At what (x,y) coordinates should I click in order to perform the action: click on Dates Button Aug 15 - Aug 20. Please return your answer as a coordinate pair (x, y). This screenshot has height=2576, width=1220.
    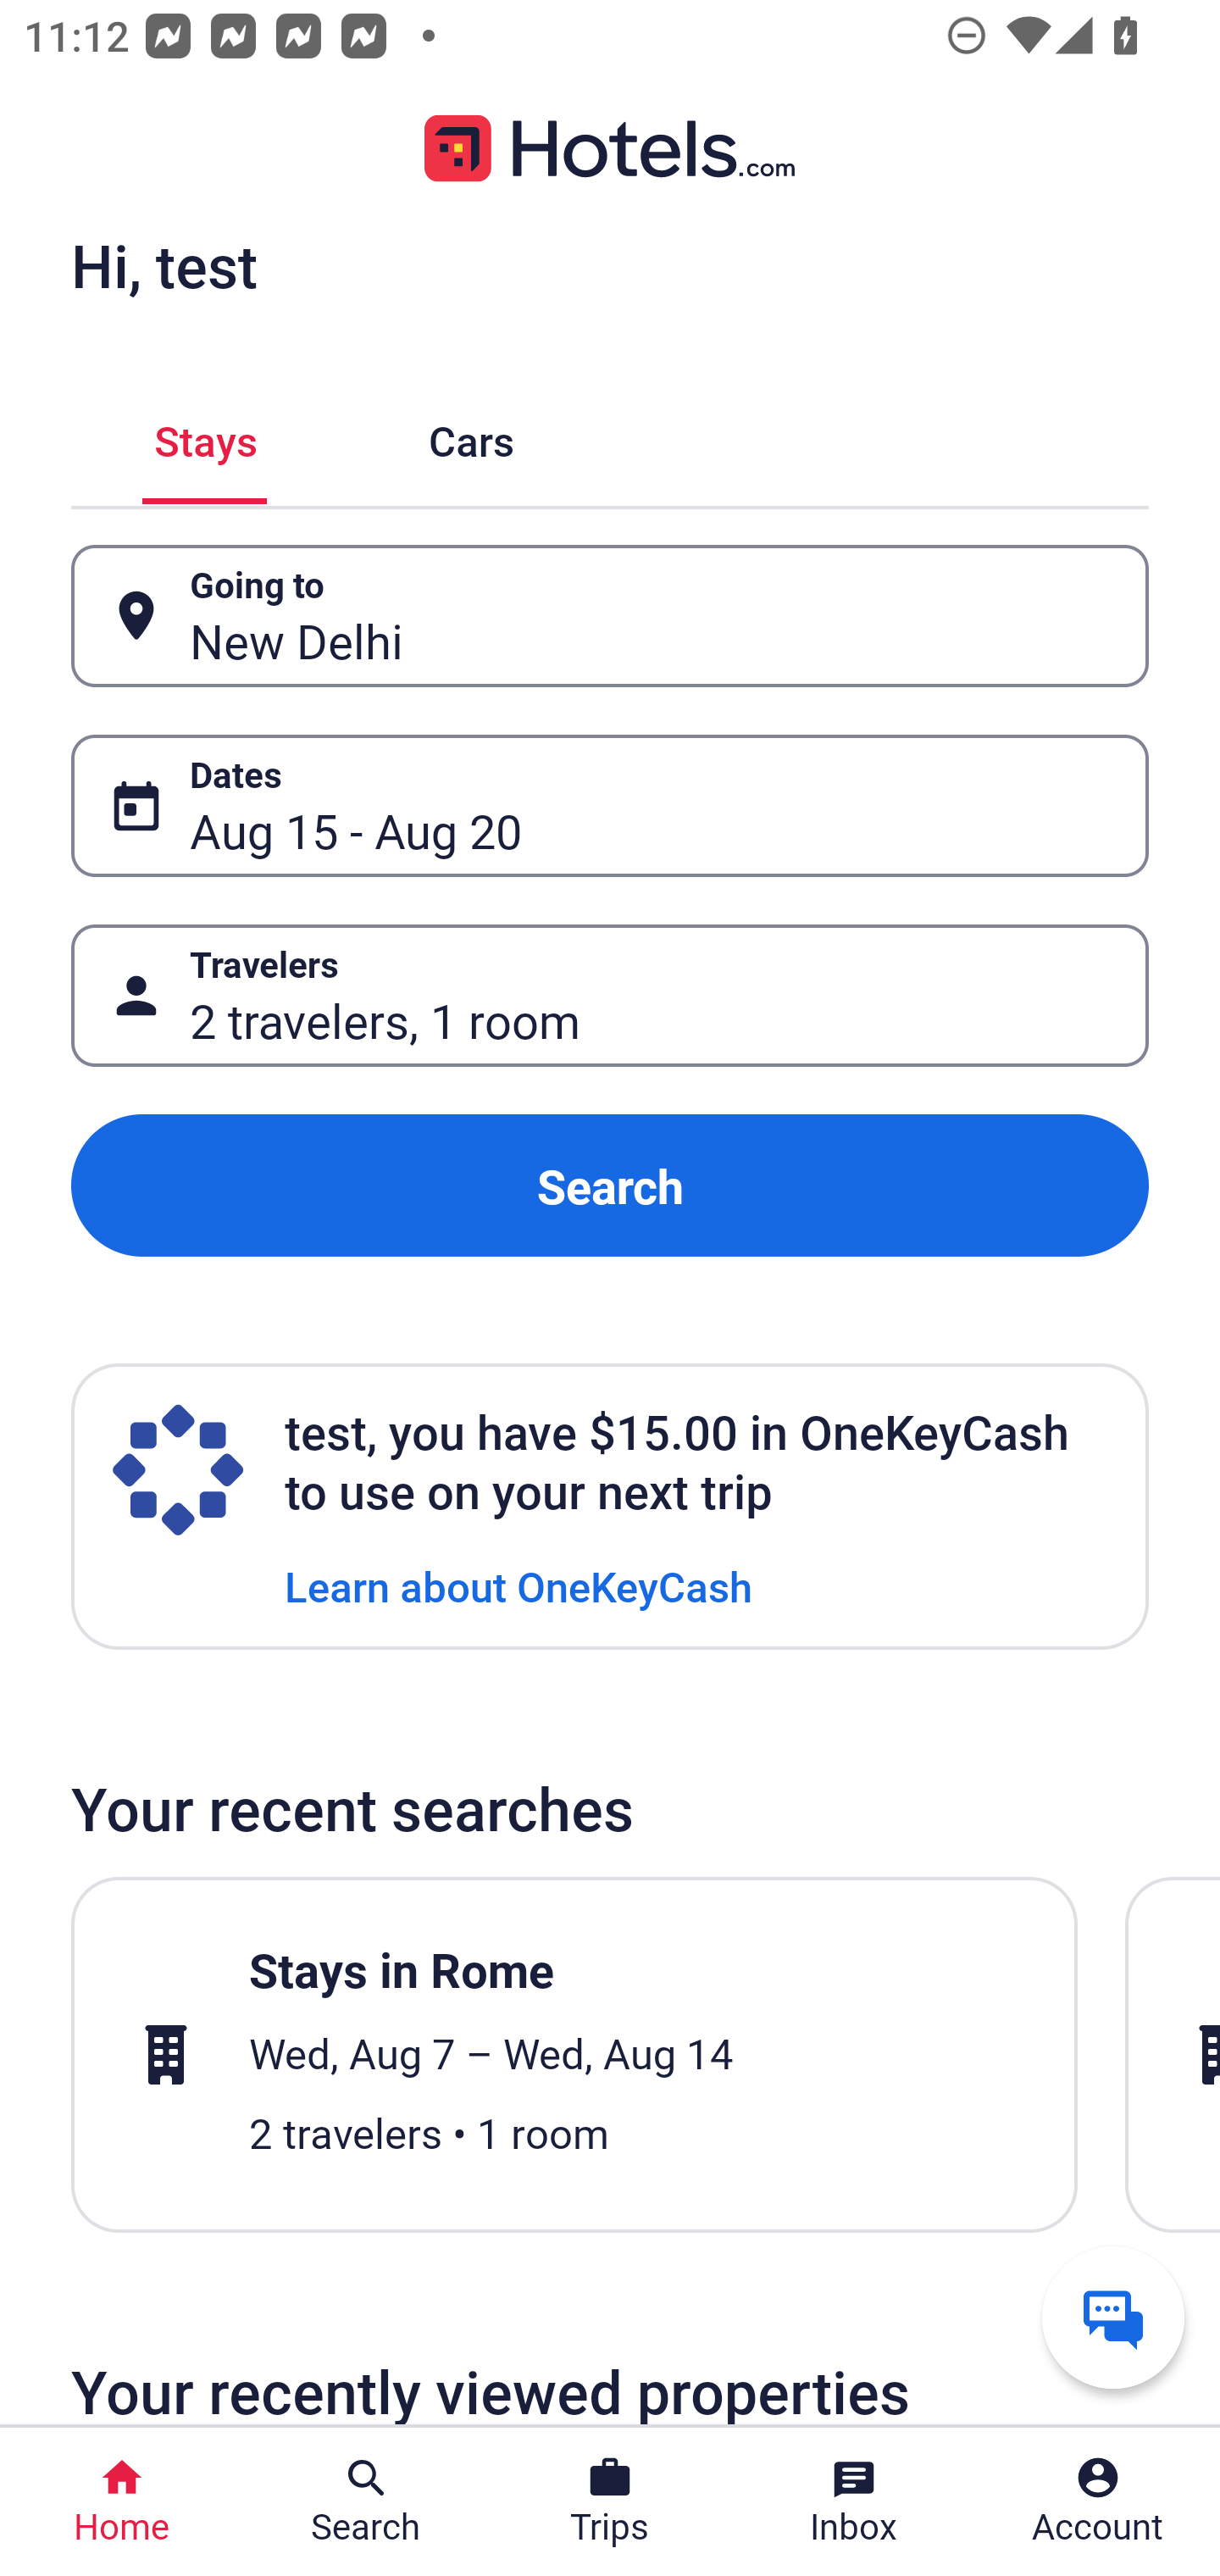
    Looking at the image, I should click on (610, 805).